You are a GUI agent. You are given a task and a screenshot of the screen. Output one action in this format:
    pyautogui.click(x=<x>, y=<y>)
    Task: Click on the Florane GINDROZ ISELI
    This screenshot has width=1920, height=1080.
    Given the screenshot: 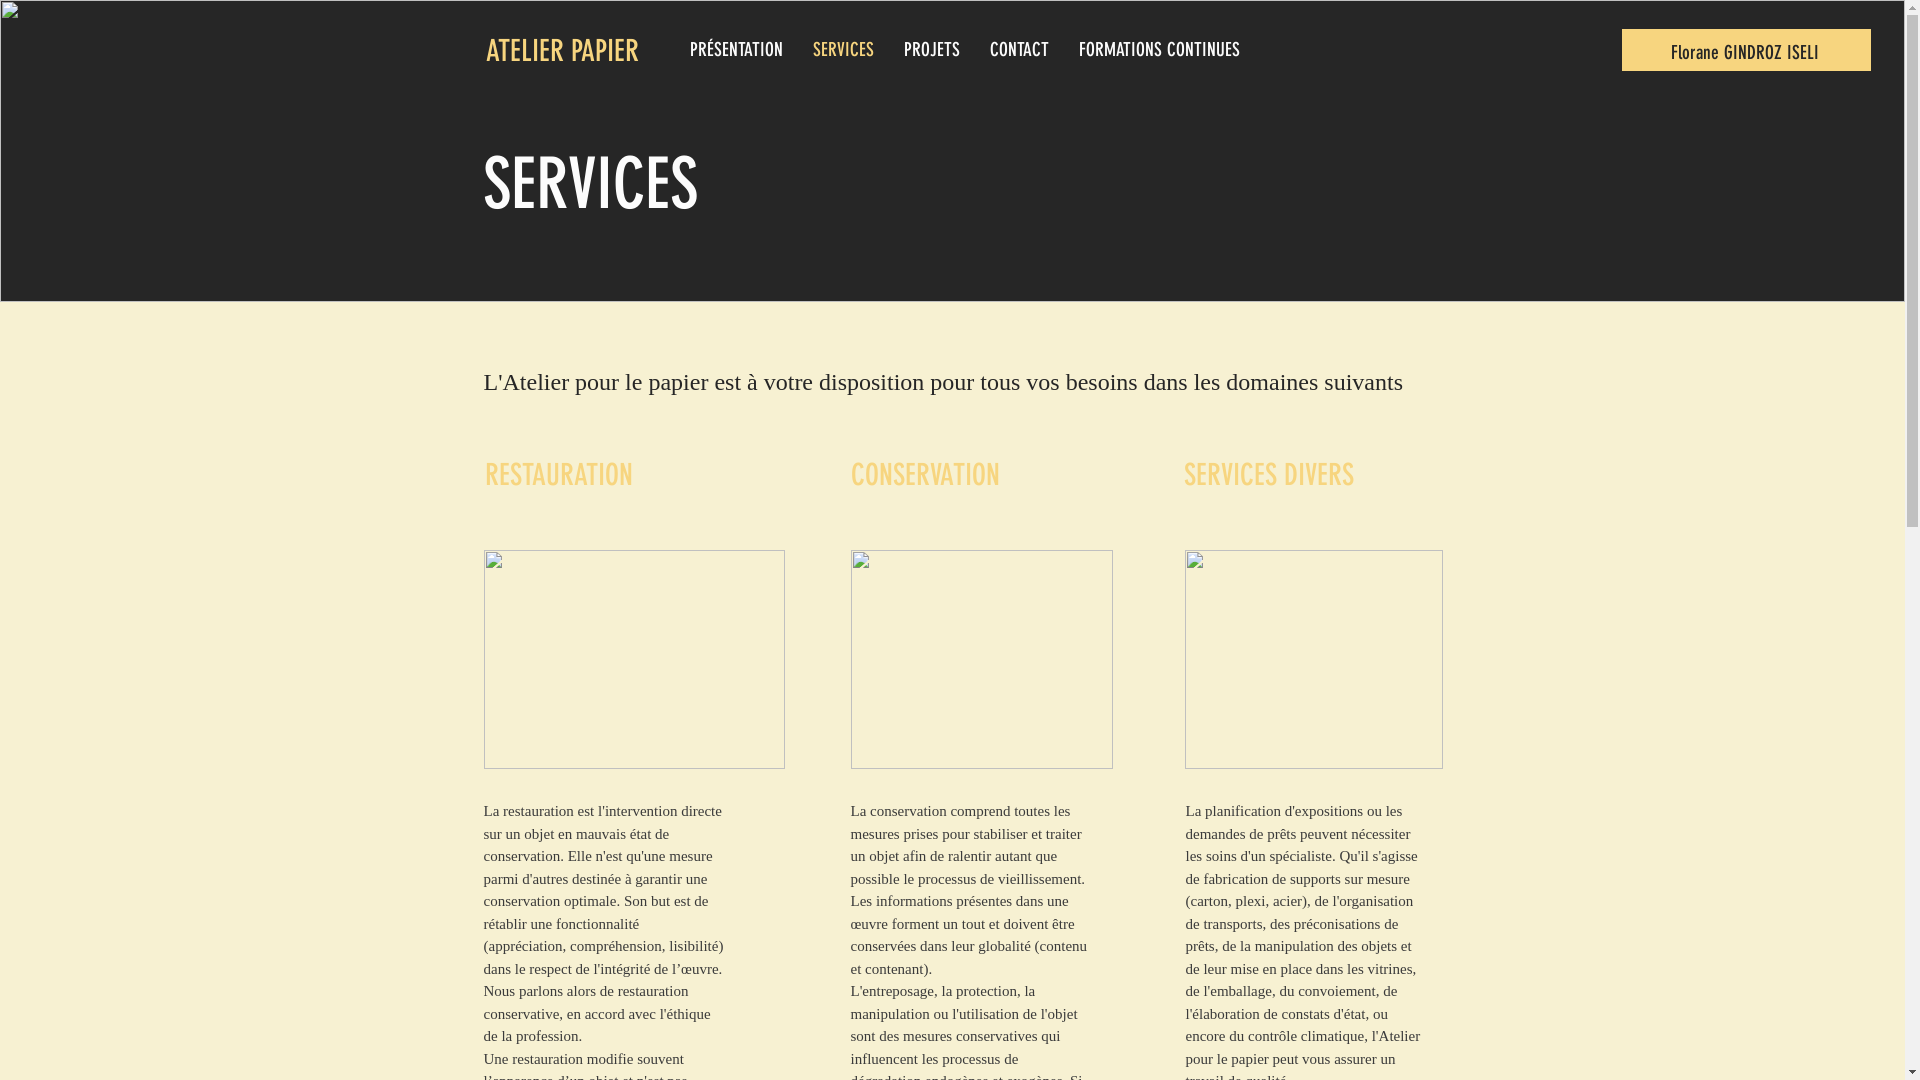 What is the action you would take?
    pyautogui.click(x=1745, y=52)
    